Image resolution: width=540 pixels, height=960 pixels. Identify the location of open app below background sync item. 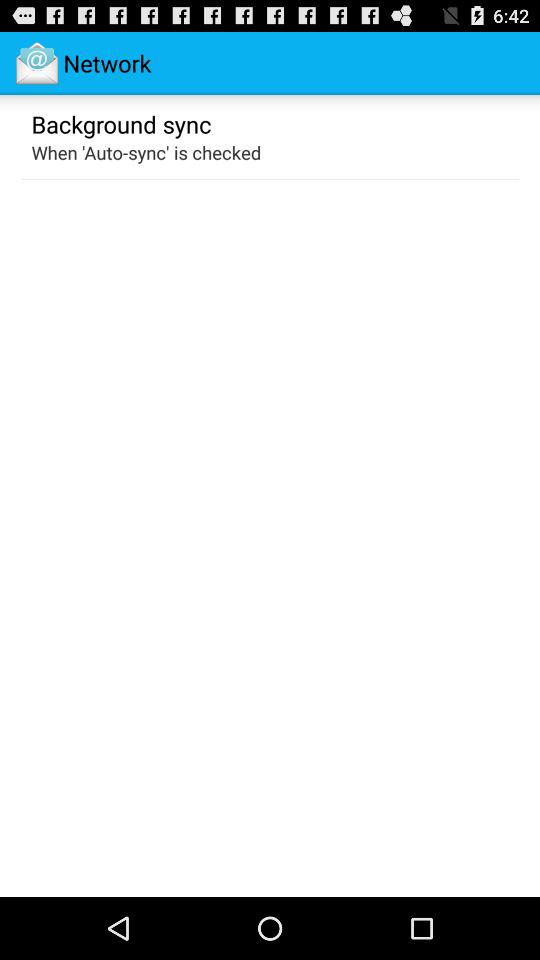
(146, 152).